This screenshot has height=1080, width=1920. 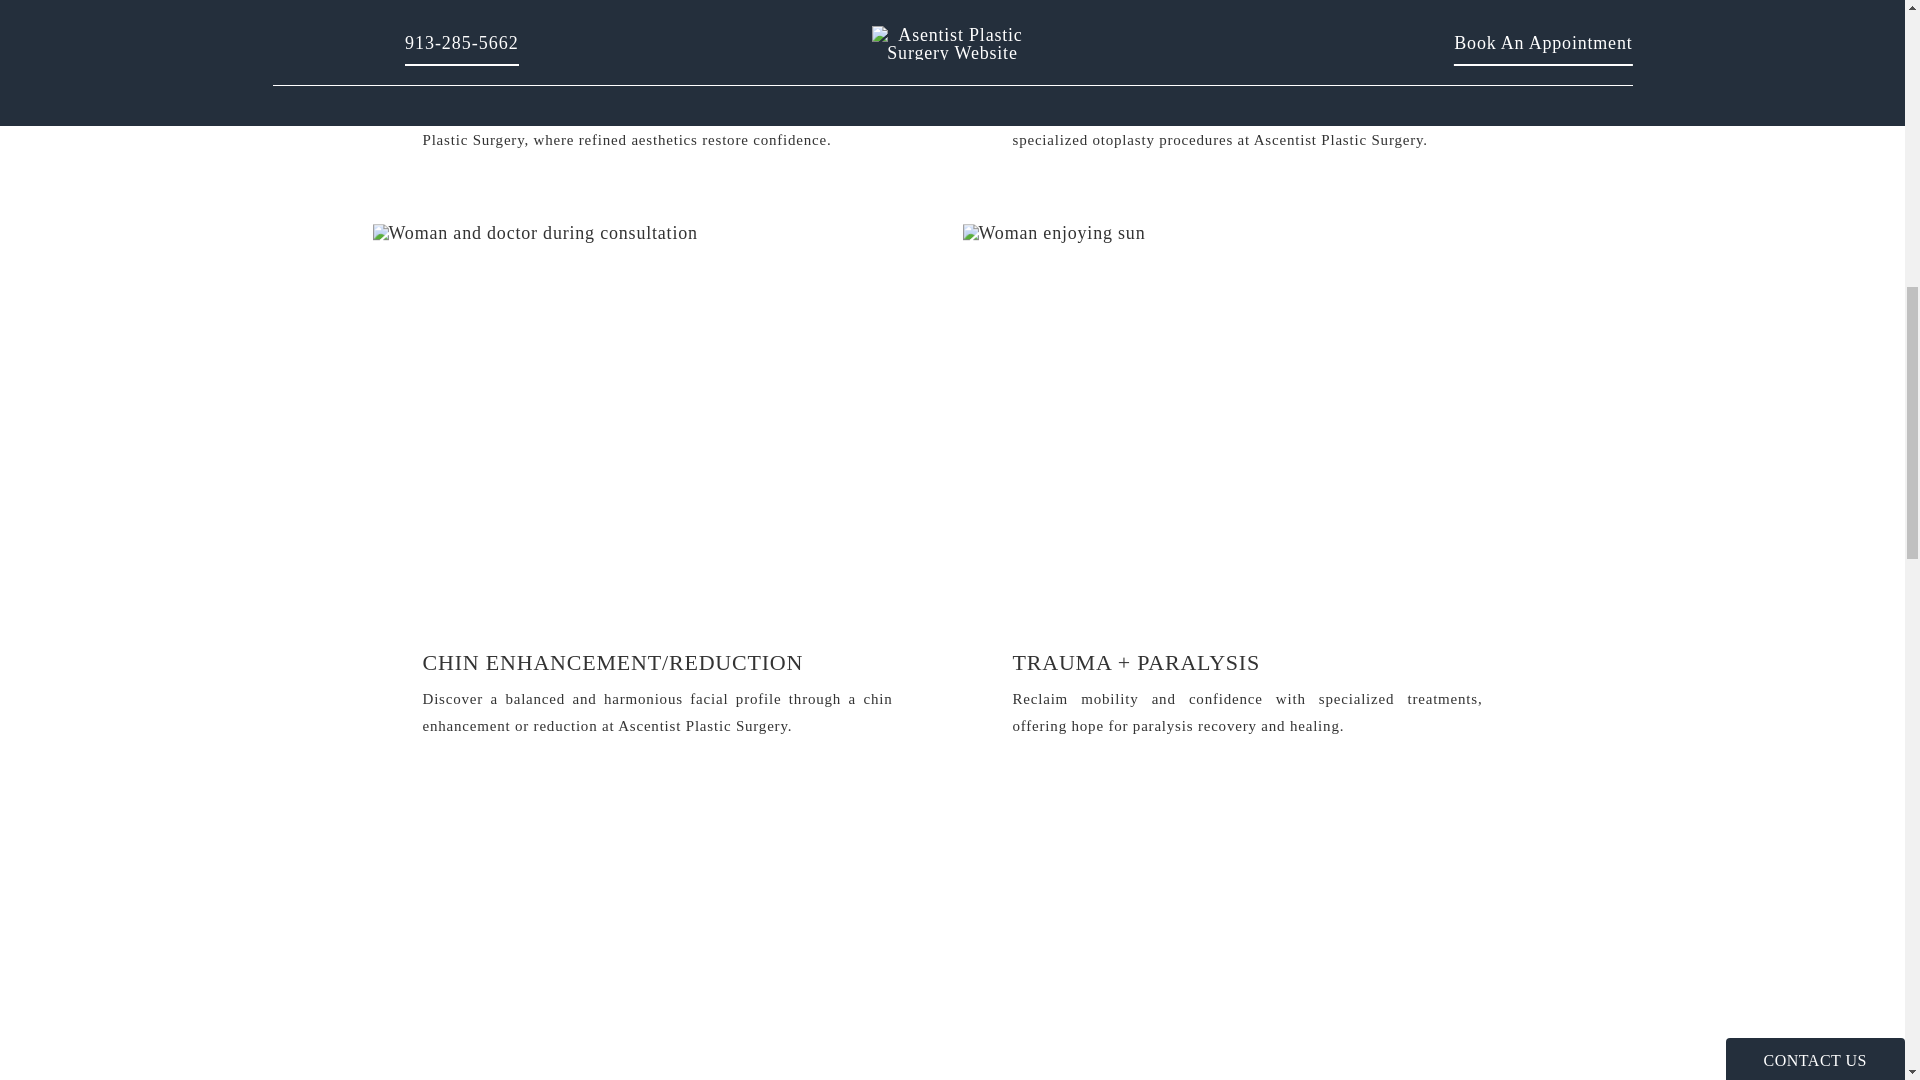 What do you see at coordinates (657, 76) in the screenshot?
I see `Opens Facelift page` at bounding box center [657, 76].